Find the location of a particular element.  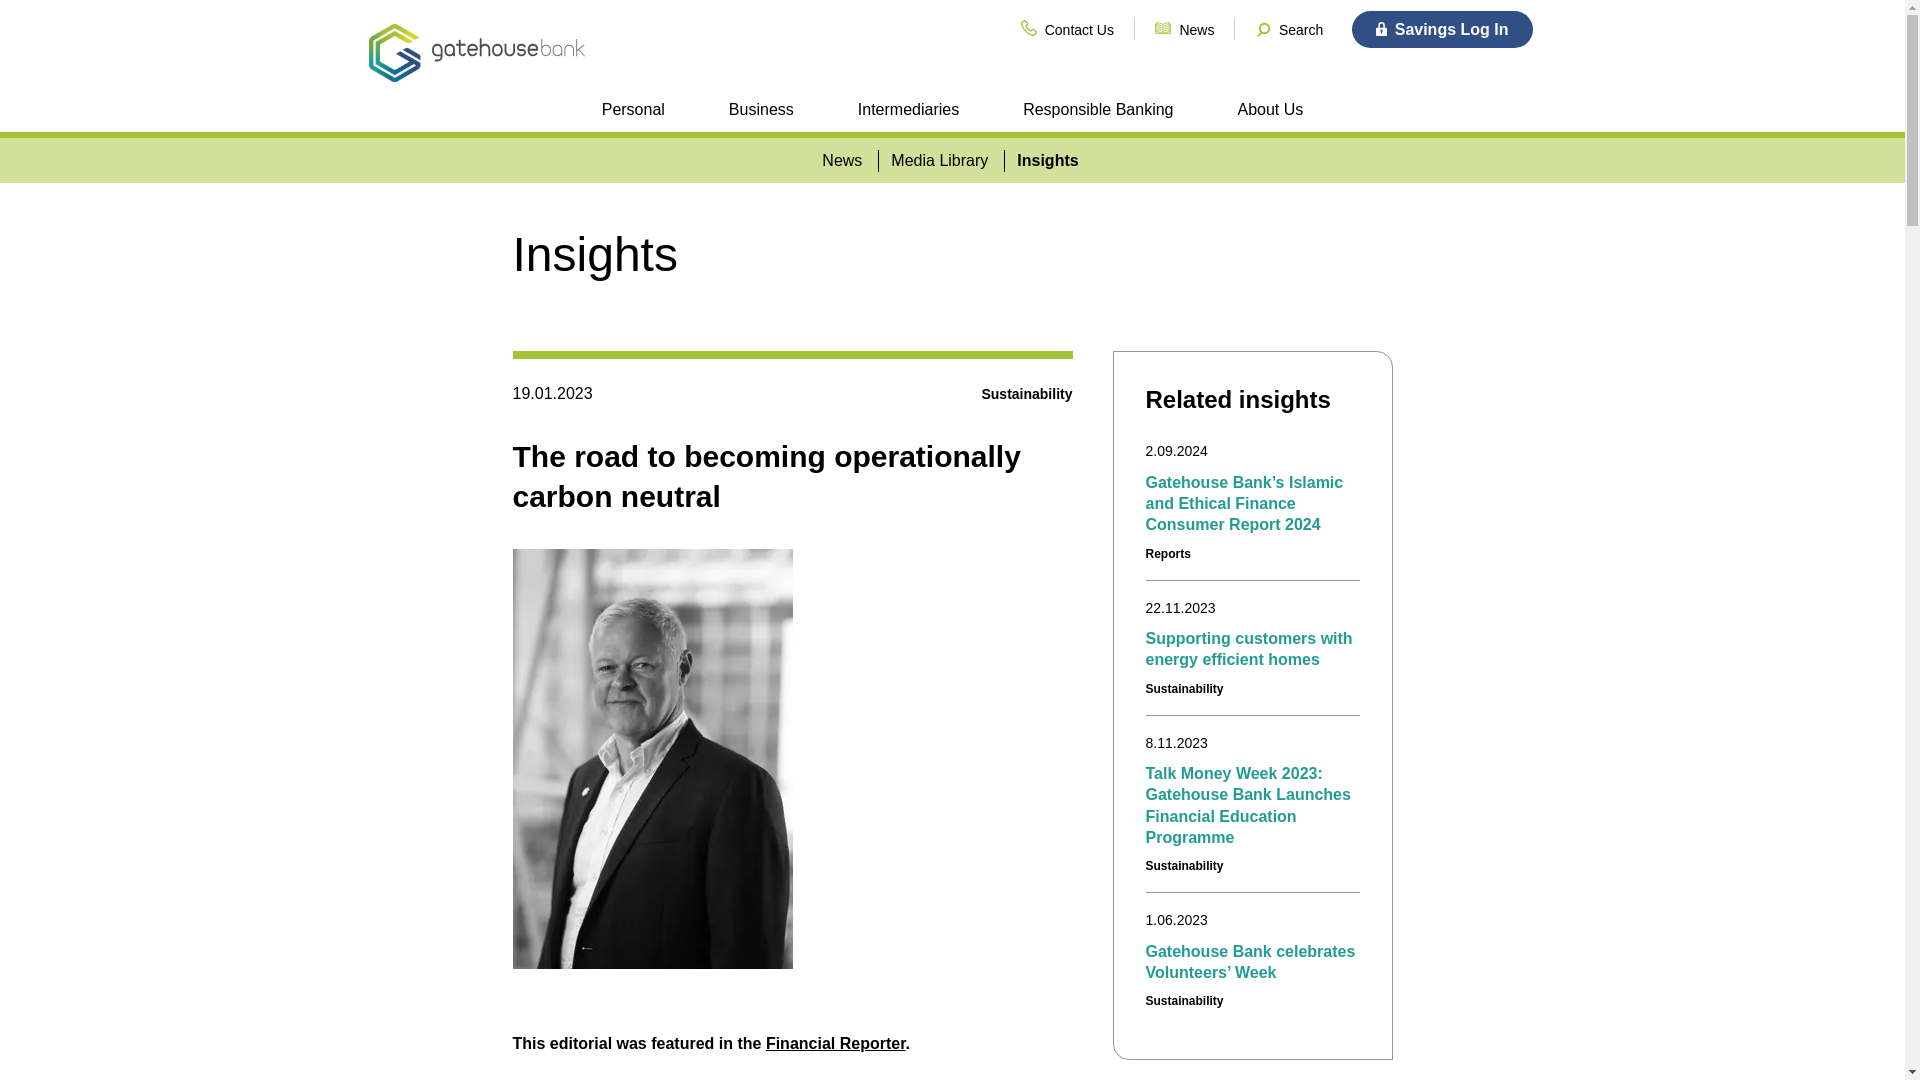

Savings Log In is located at coordinates (1442, 28).